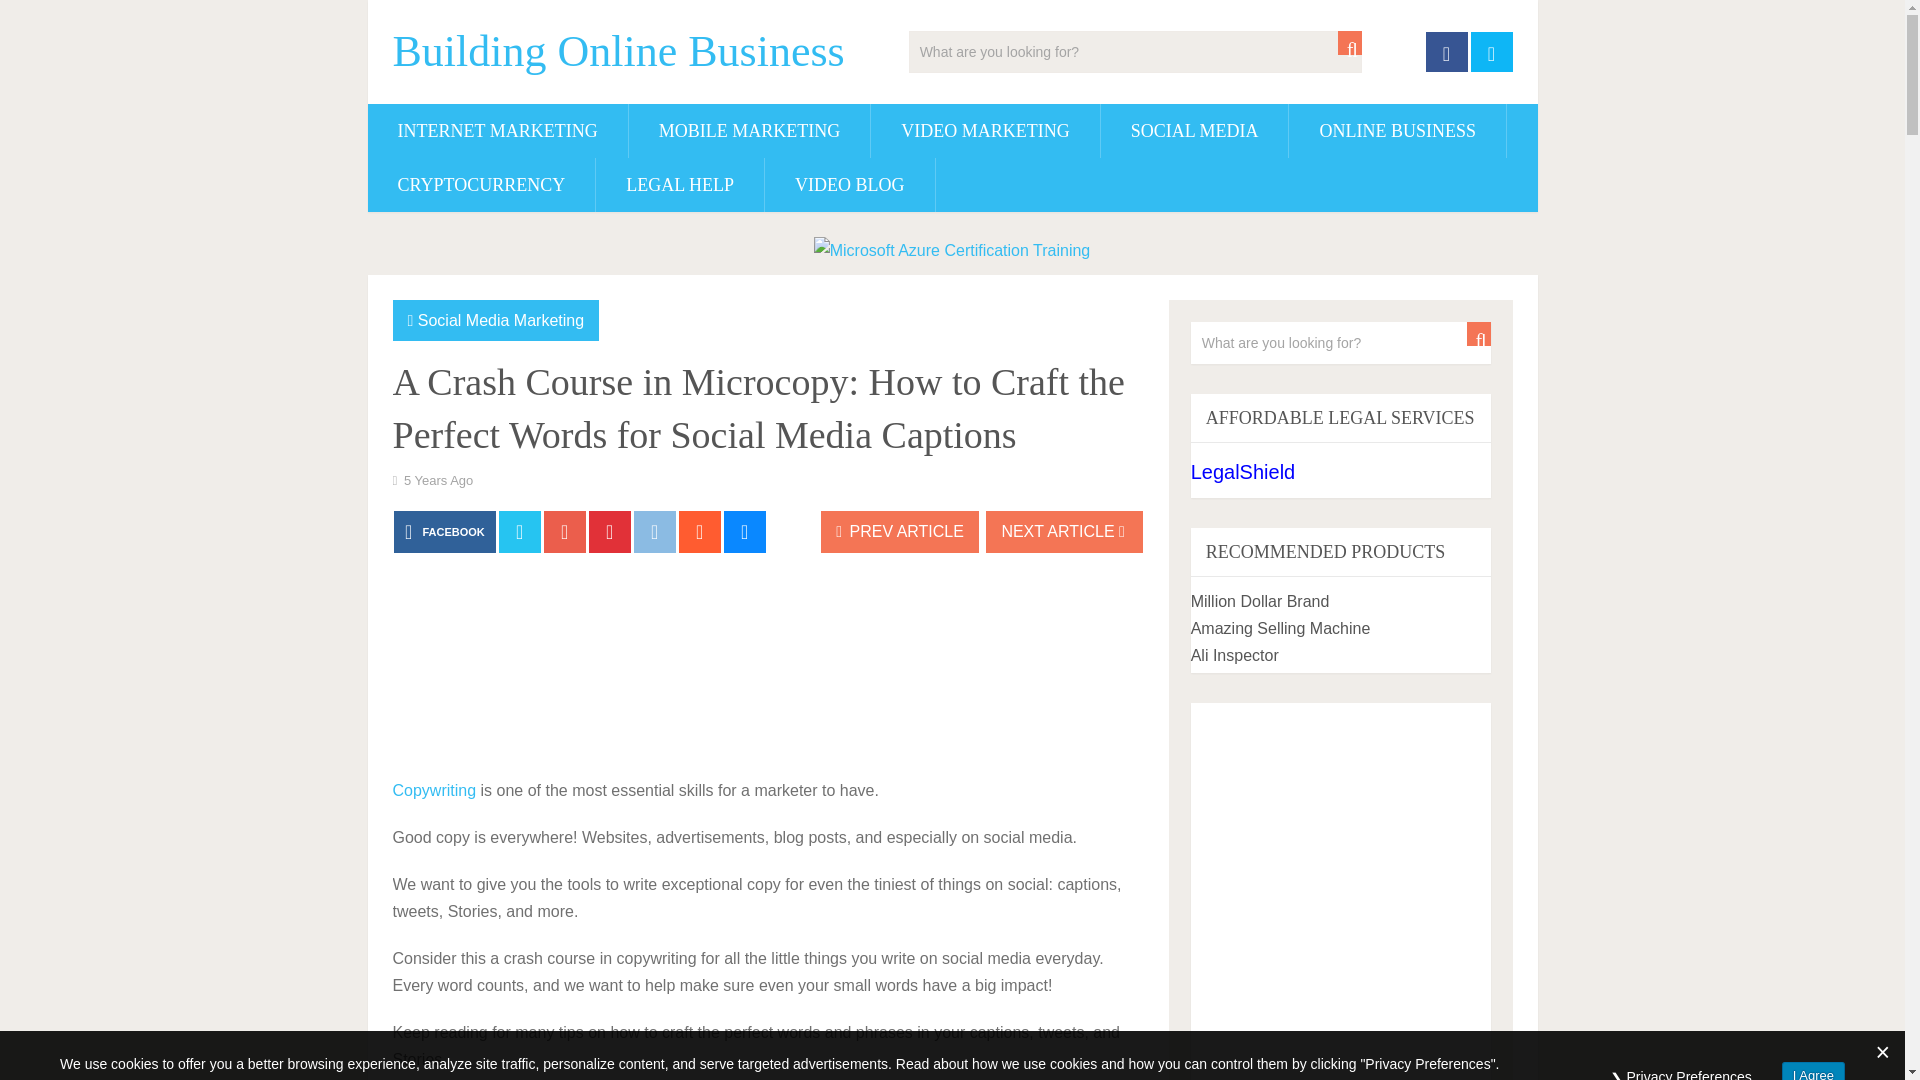 The height and width of the screenshot is (1080, 1920). What do you see at coordinates (1396, 130) in the screenshot?
I see `ONLINE BUSINESS` at bounding box center [1396, 130].